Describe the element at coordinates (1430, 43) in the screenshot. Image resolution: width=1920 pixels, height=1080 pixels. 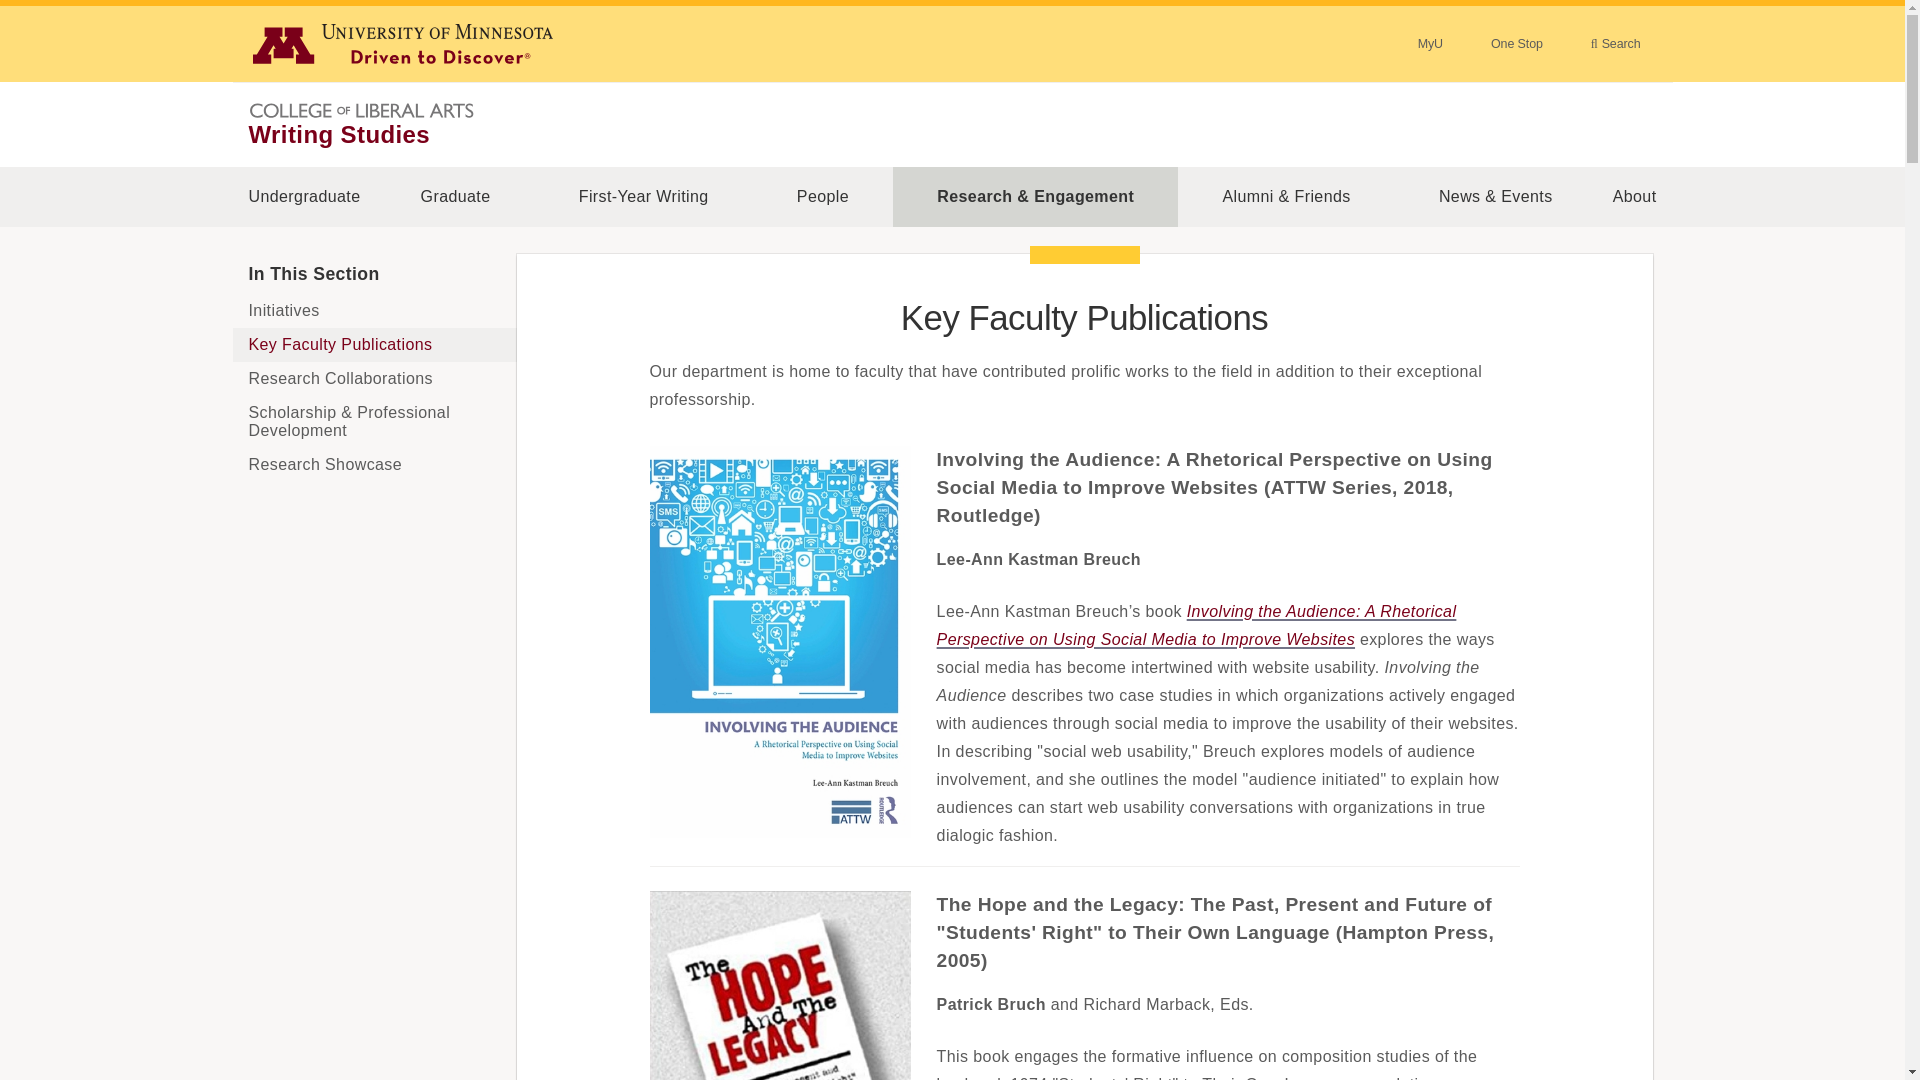
I see `MyU` at that location.